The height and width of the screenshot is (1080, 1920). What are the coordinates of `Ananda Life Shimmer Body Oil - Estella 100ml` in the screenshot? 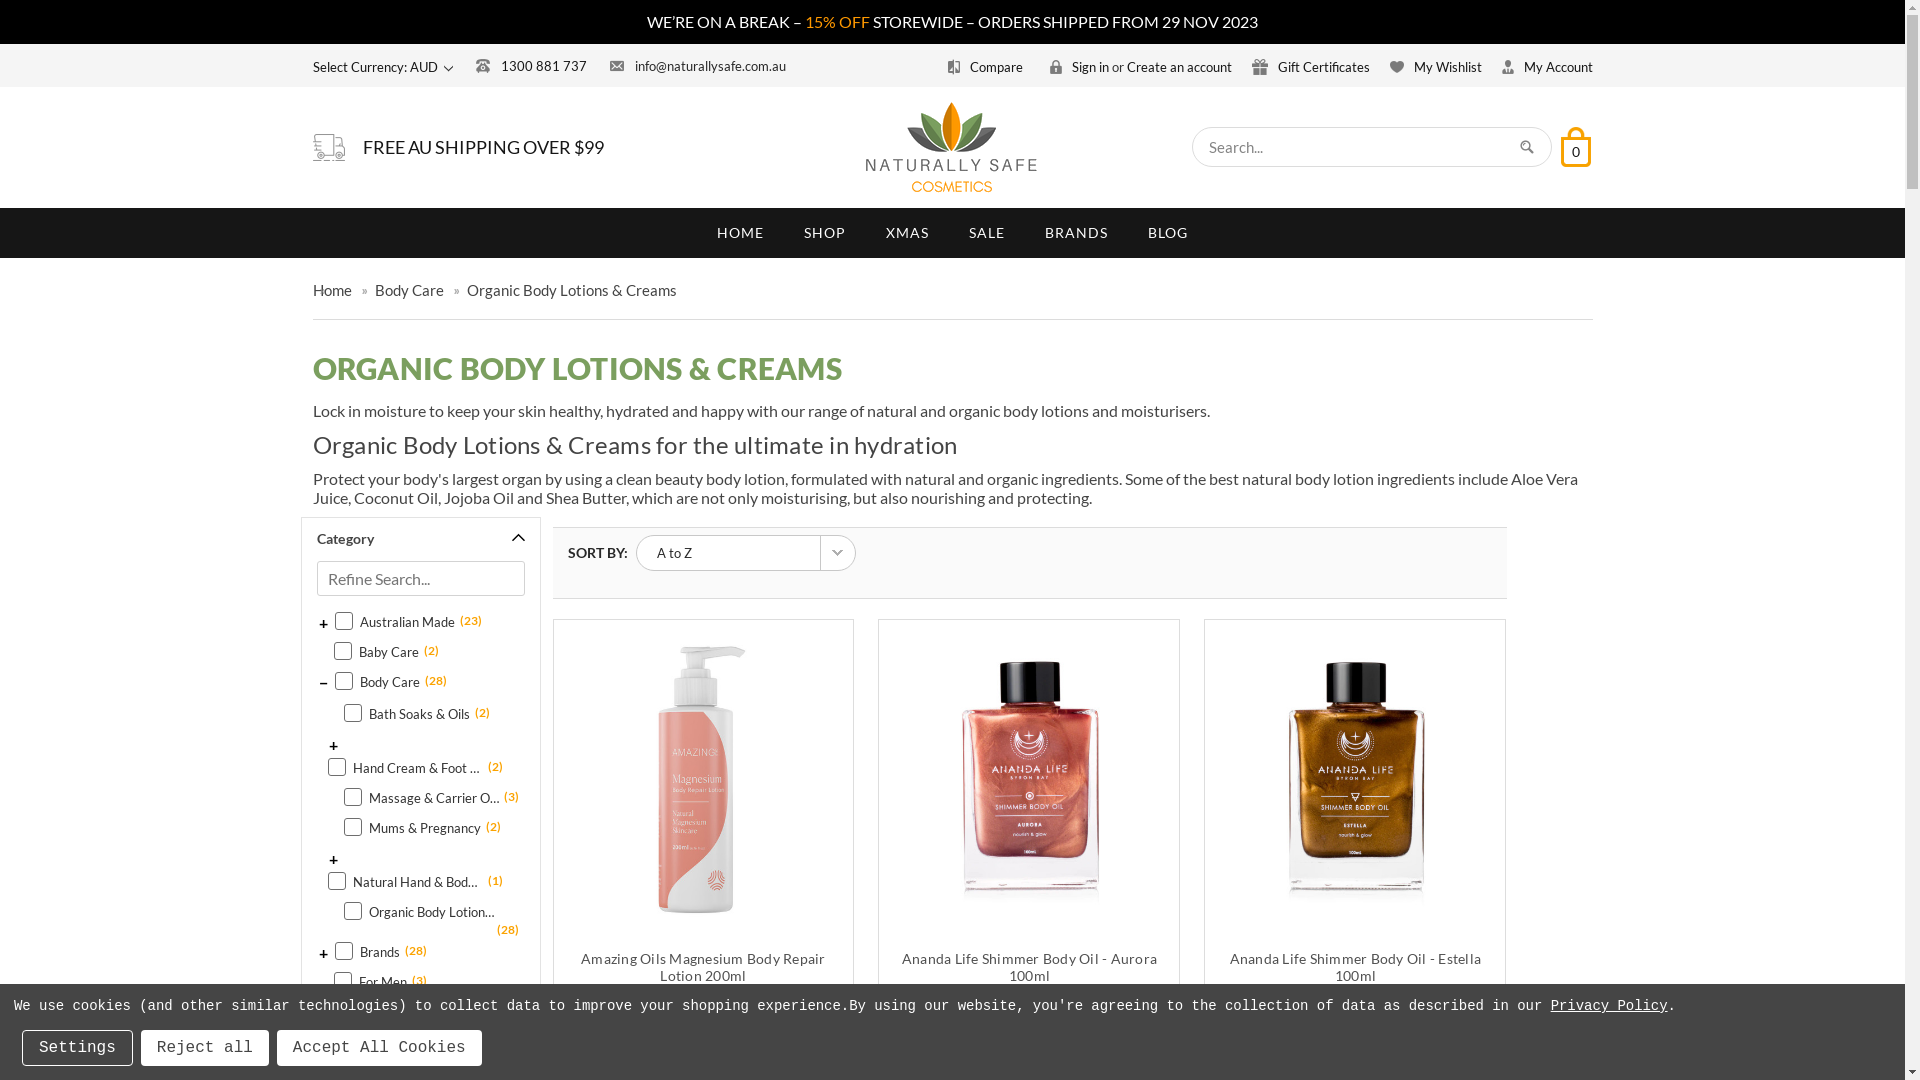 It's located at (1355, 780).